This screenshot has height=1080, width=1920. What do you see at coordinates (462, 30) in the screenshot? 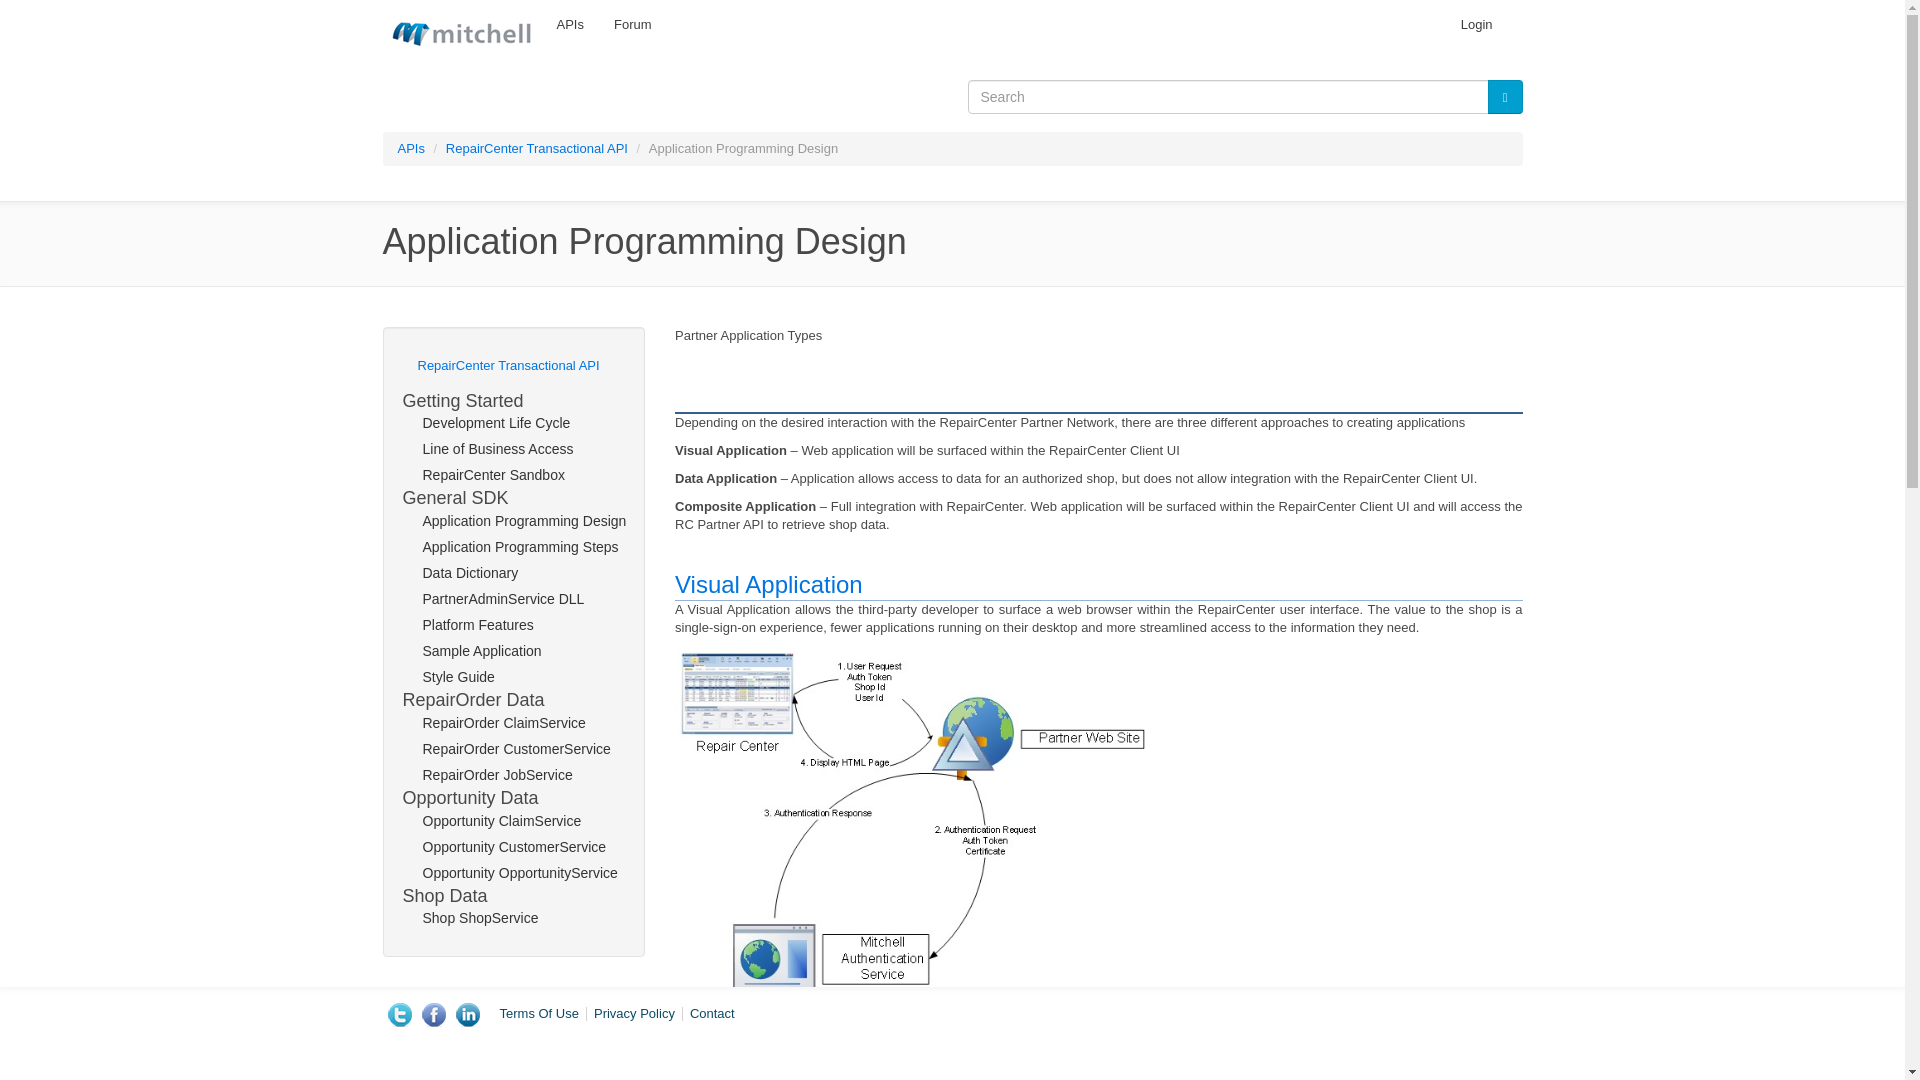
I see `Home` at bounding box center [462, 30].